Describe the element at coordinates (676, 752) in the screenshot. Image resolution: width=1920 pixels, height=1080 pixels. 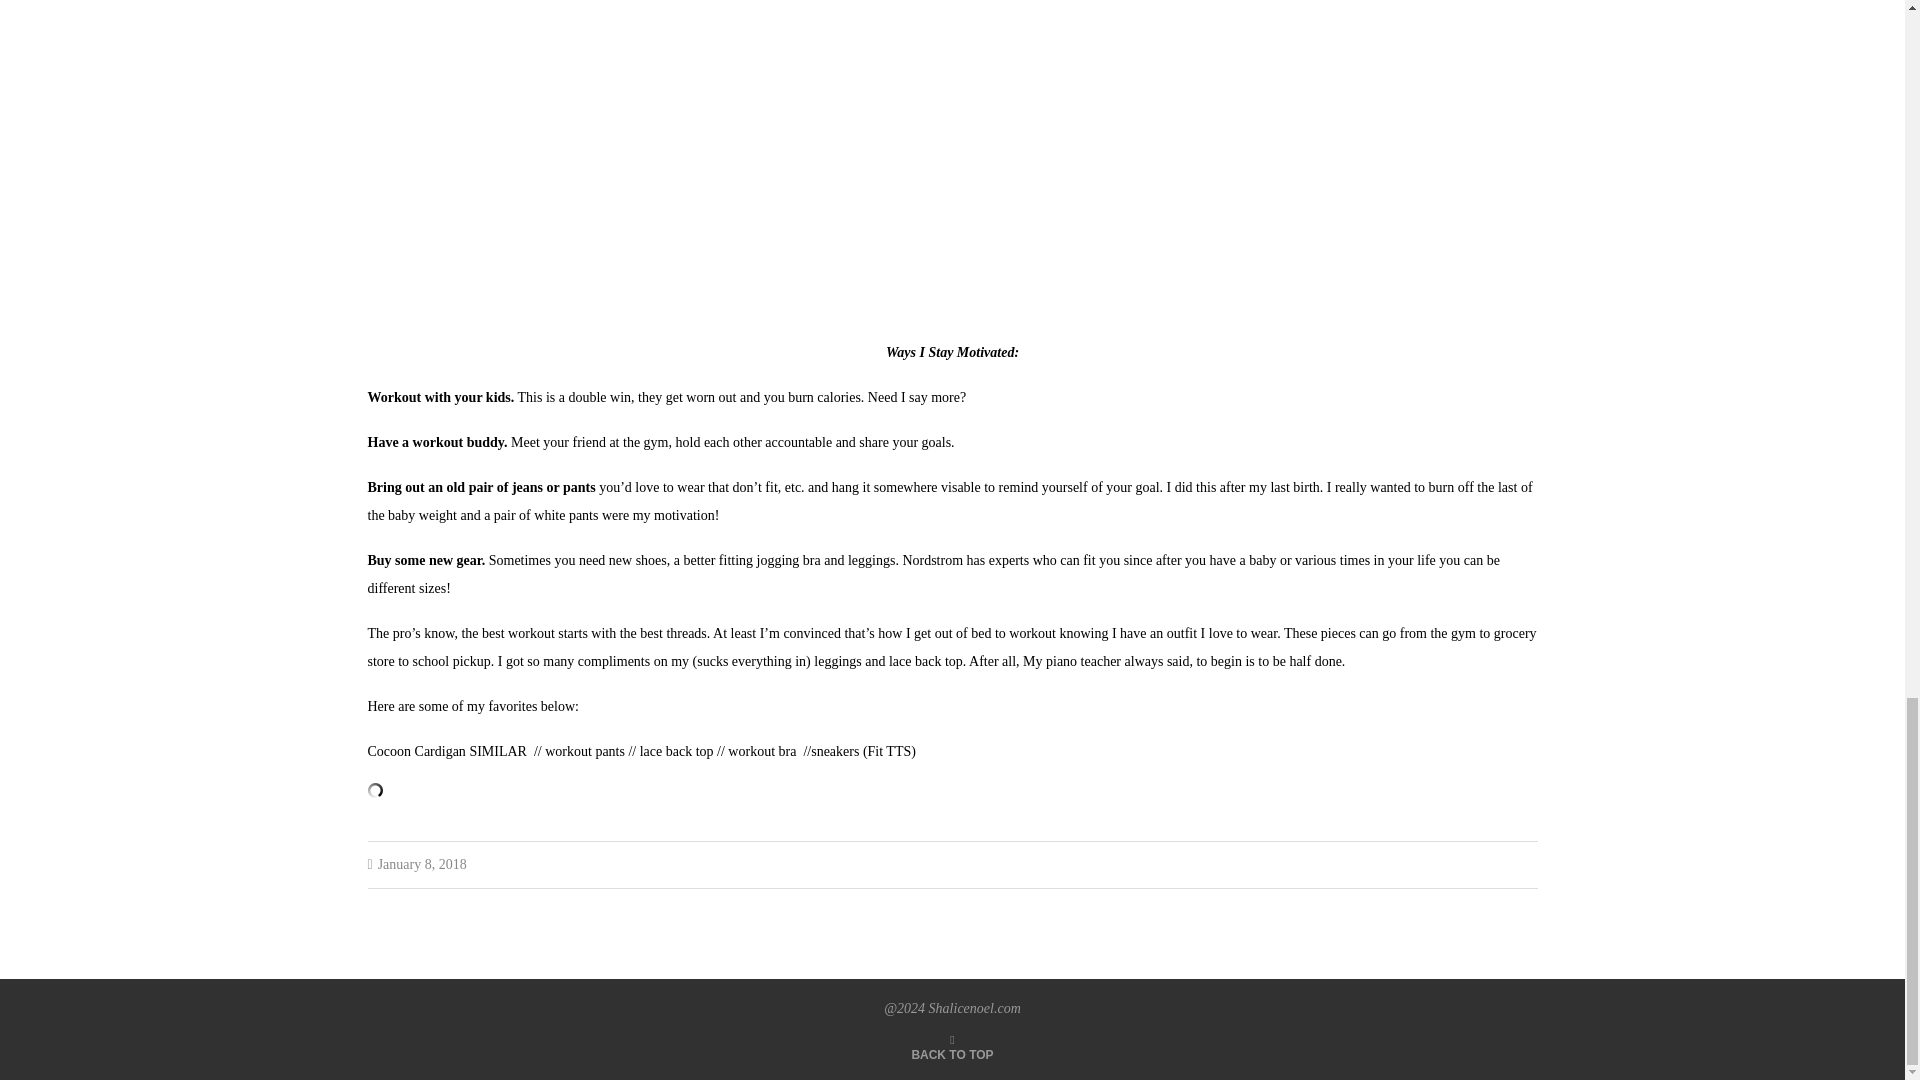
I see `lace back top` at that location.